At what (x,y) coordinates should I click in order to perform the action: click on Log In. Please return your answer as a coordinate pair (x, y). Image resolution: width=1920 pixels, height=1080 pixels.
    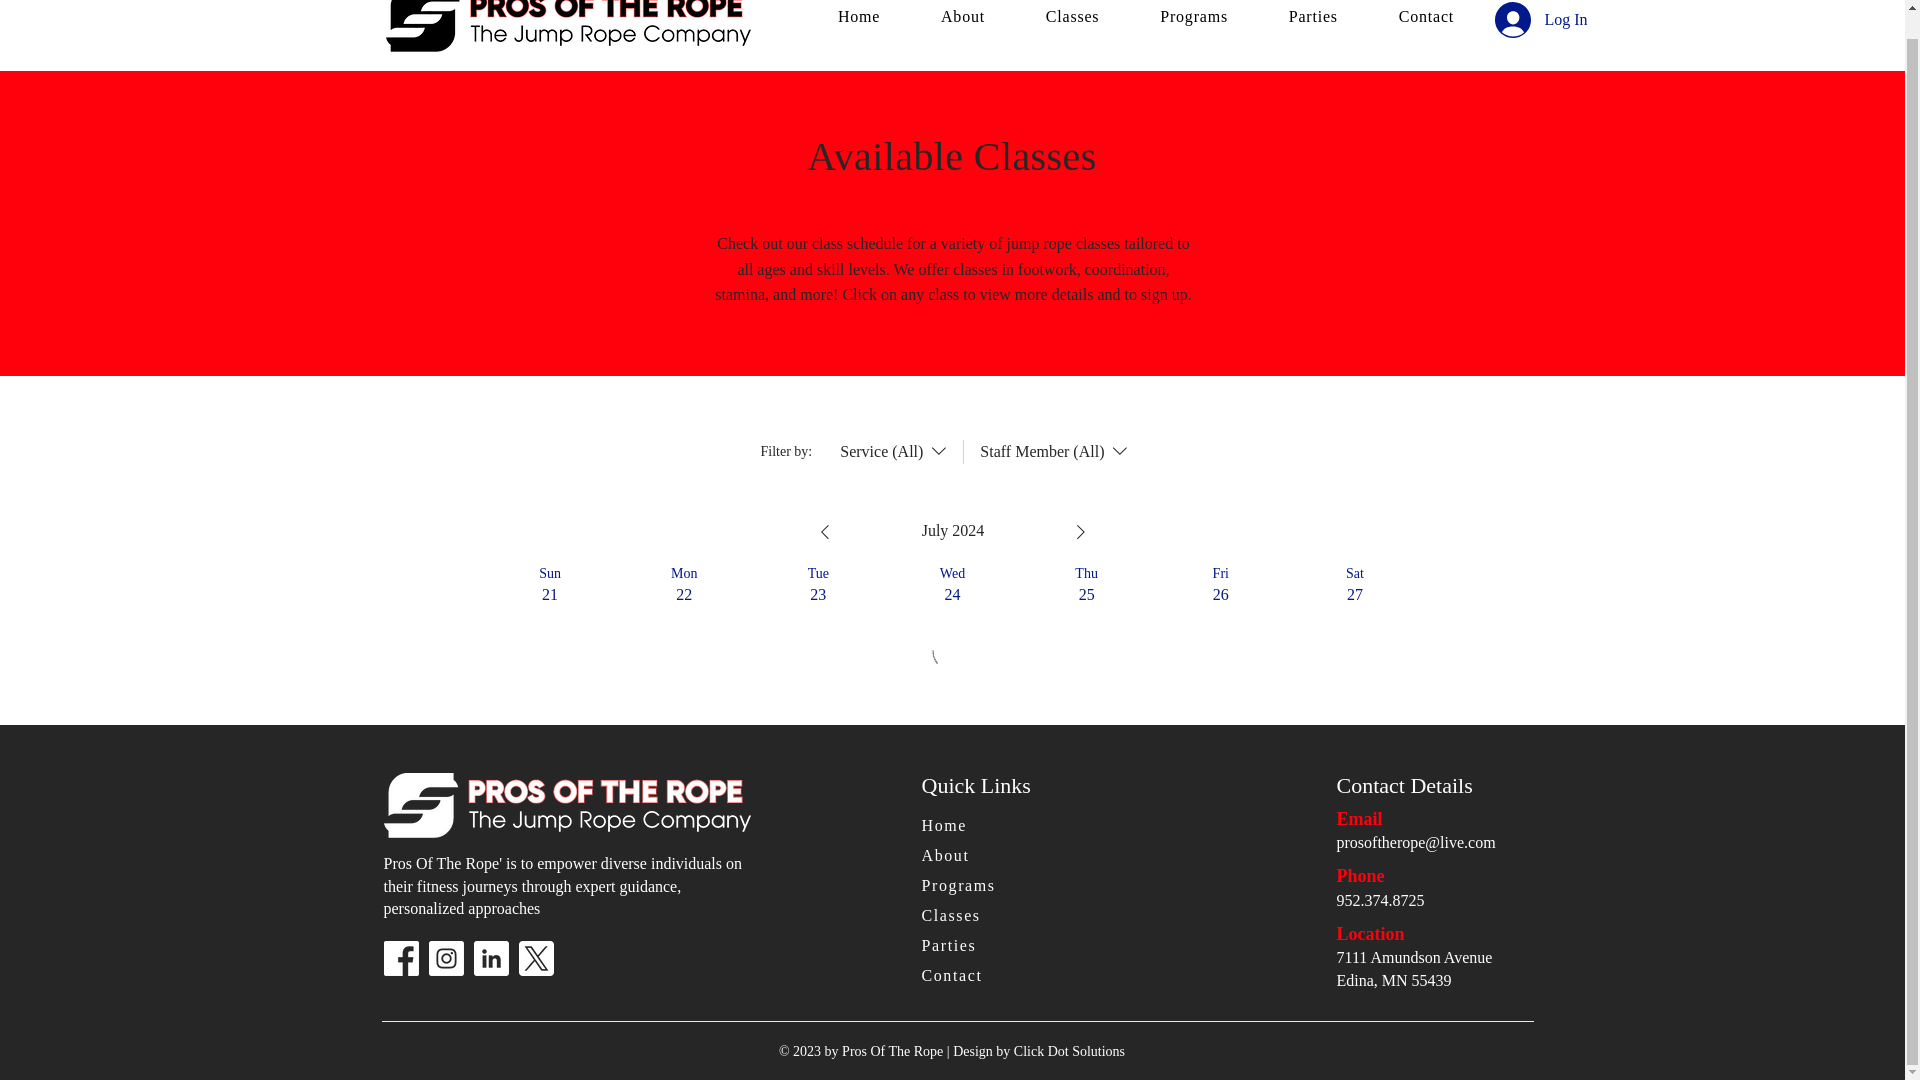
    Looking at the image, I should click on (1508, 22).